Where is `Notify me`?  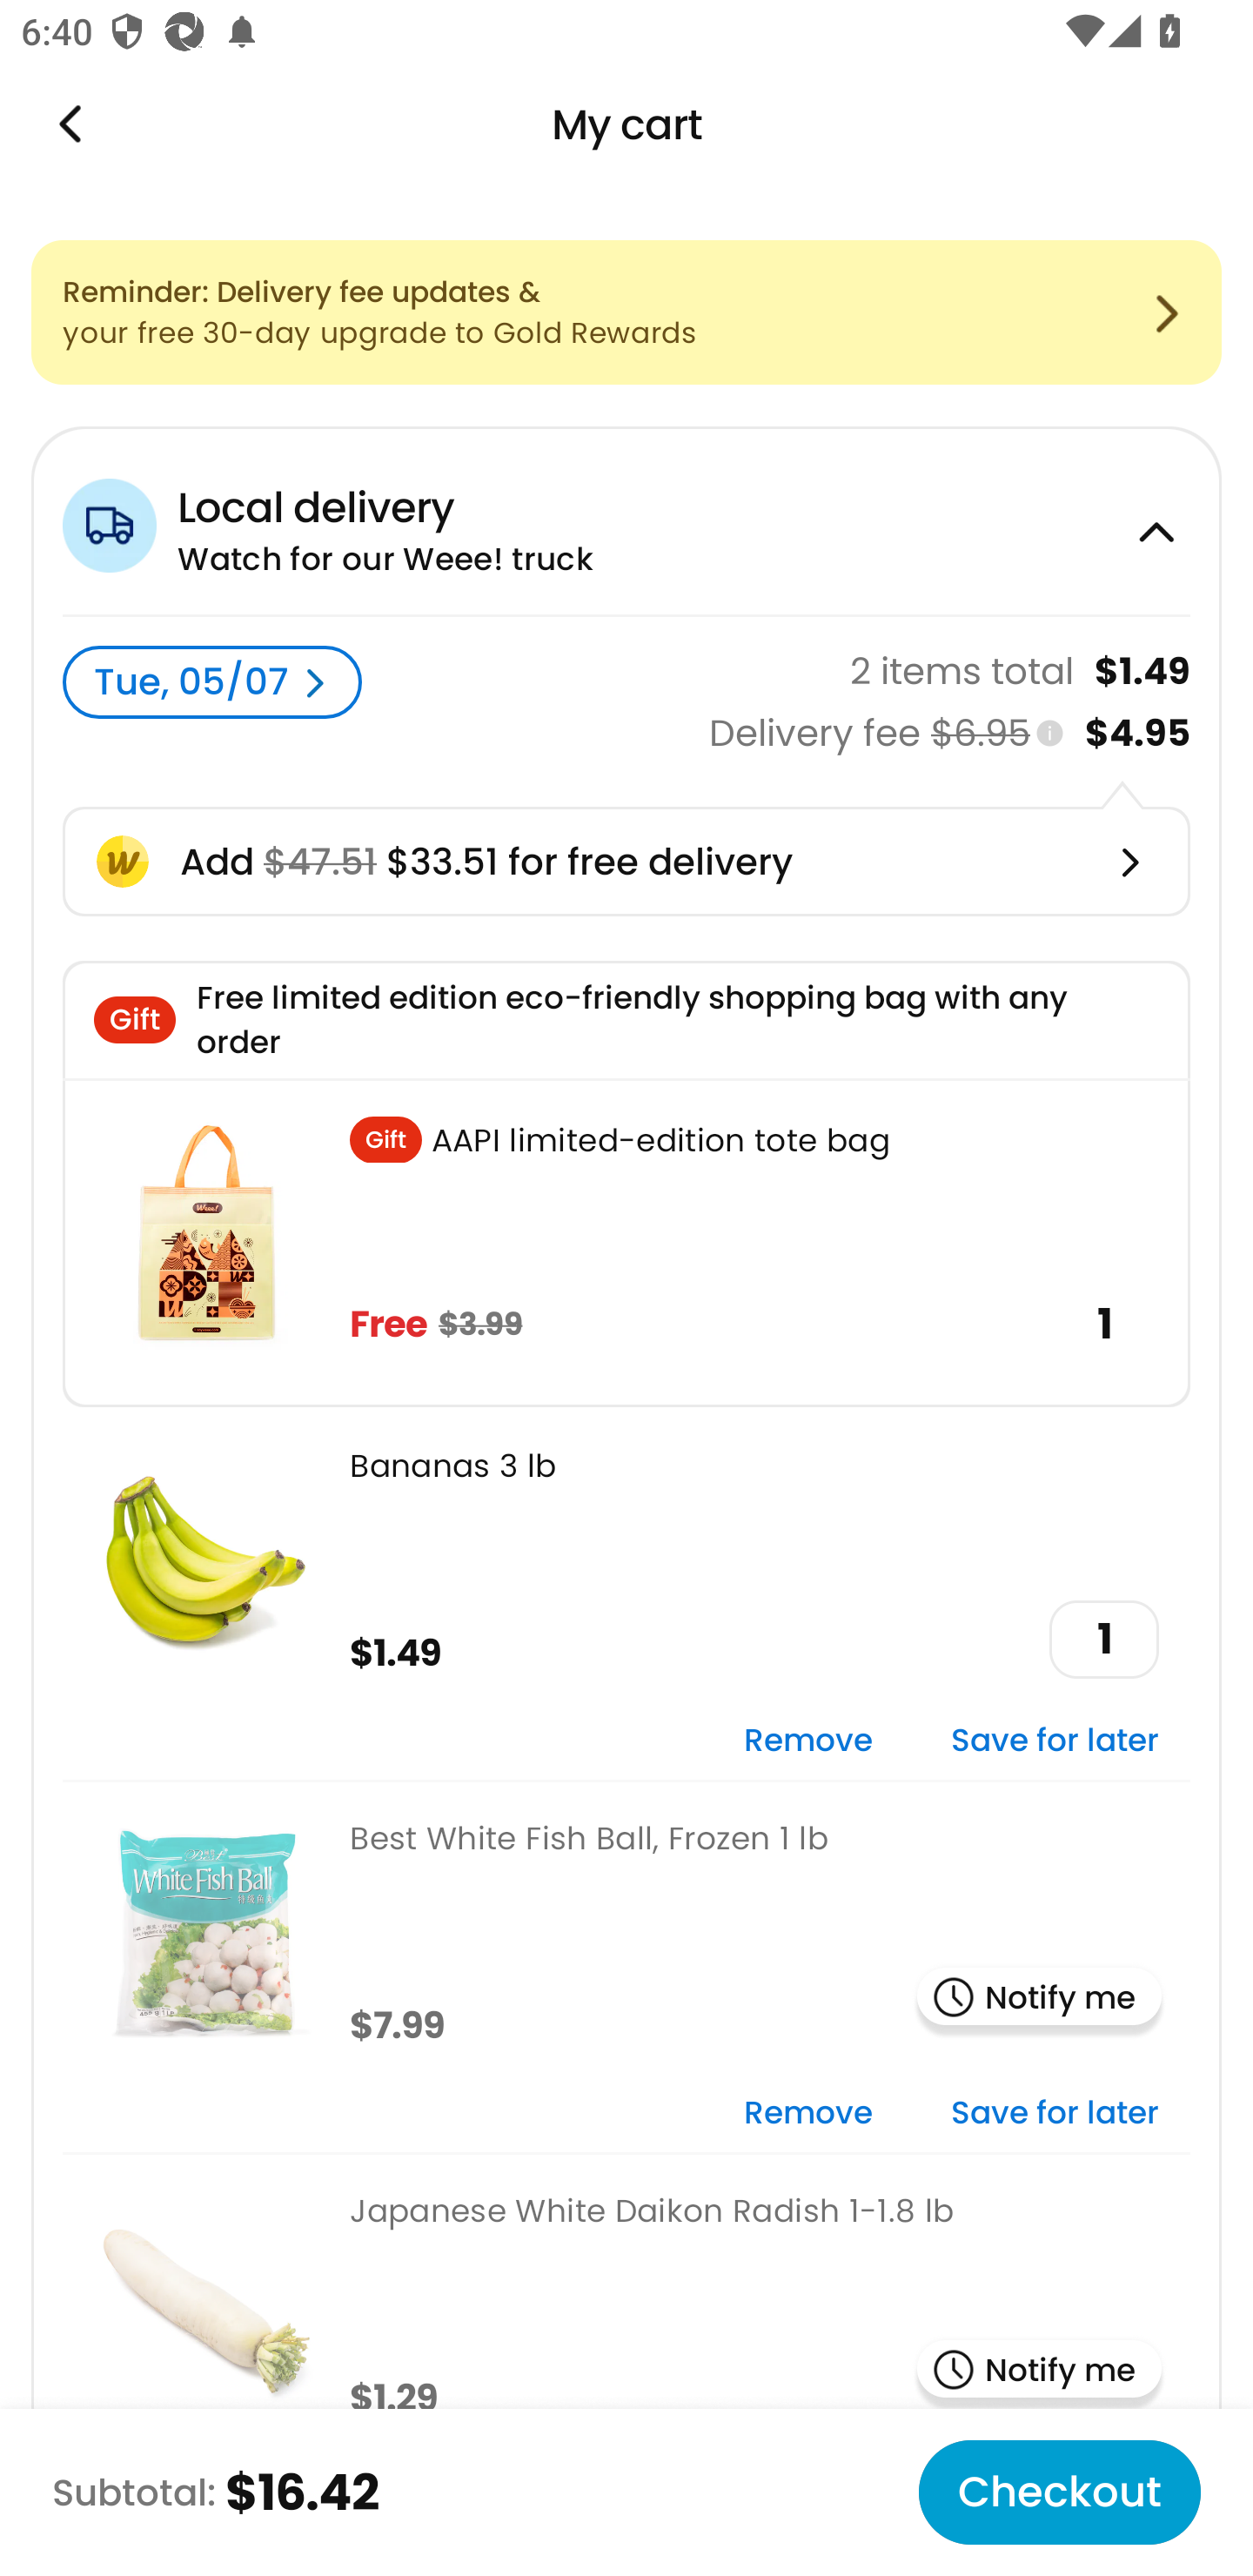
Notify me is located at coordinates (1039, 2372).